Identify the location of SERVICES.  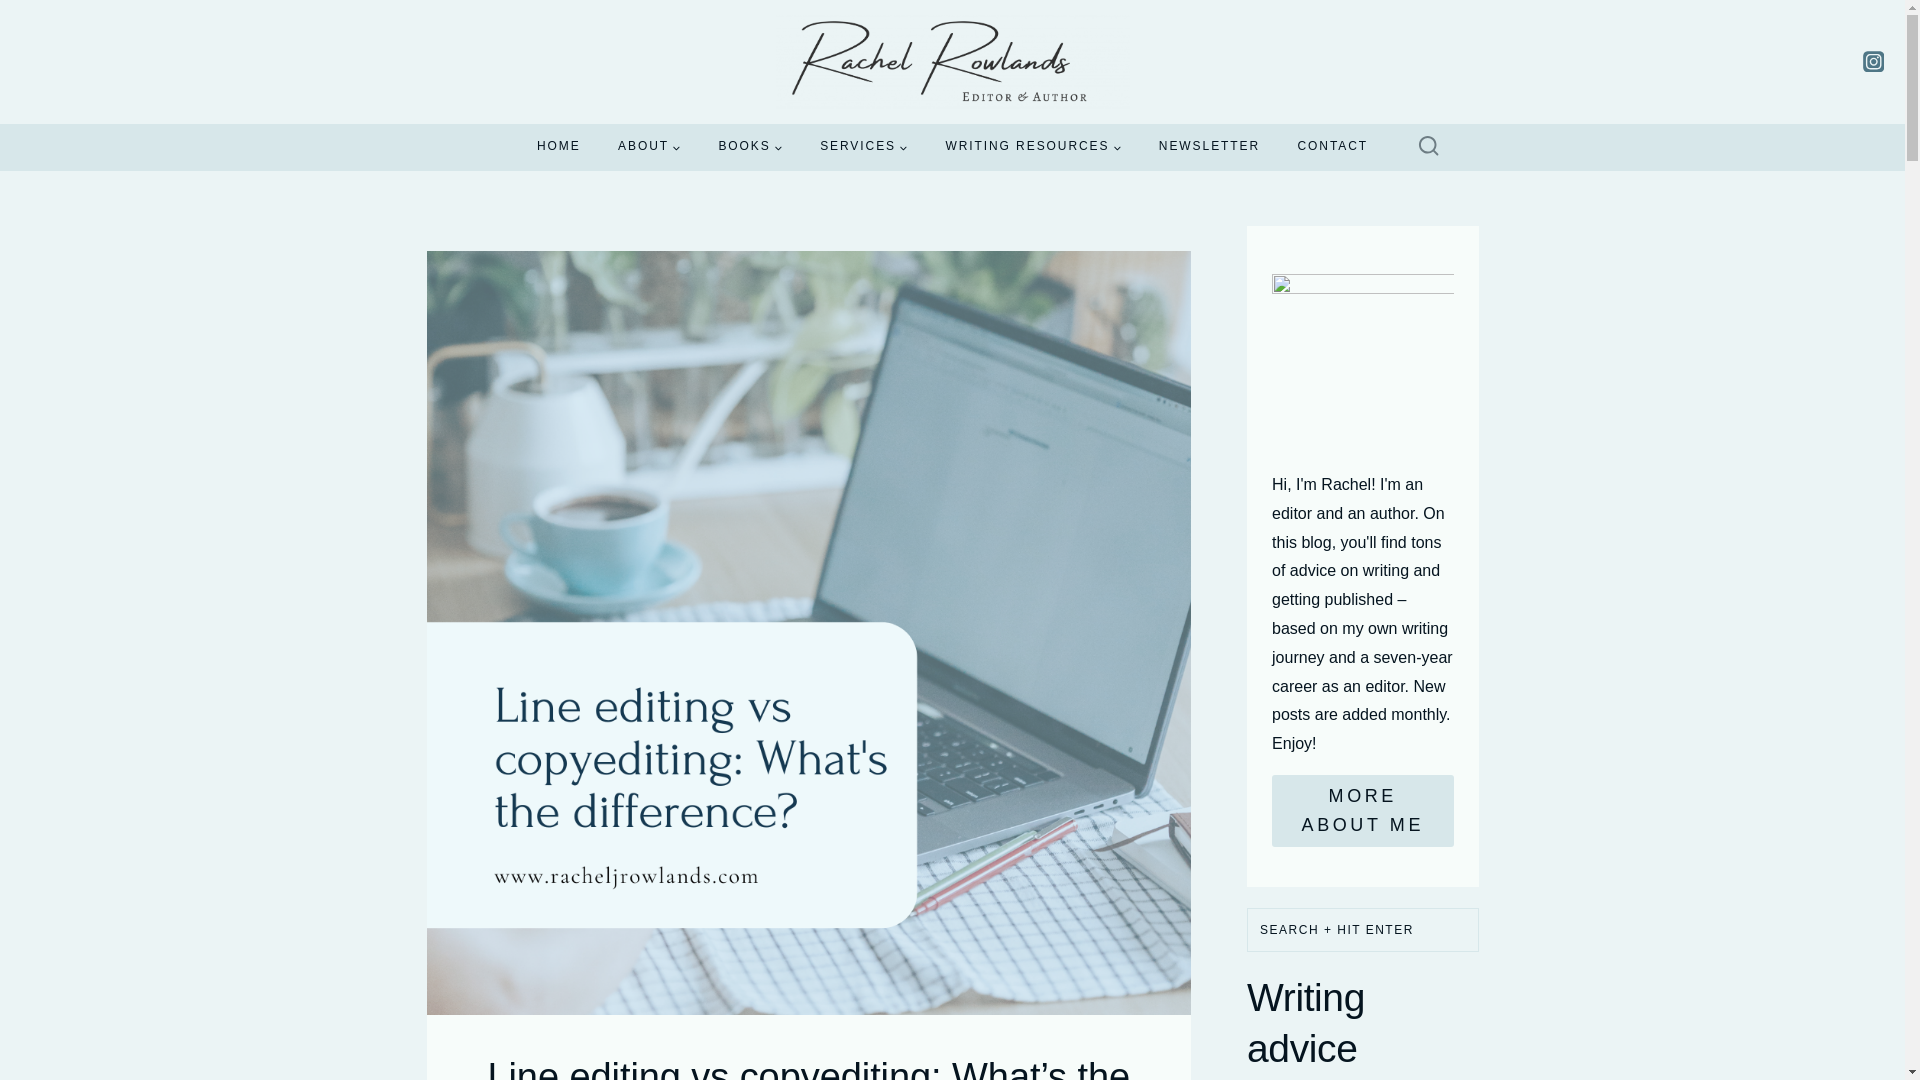
(862, 146).